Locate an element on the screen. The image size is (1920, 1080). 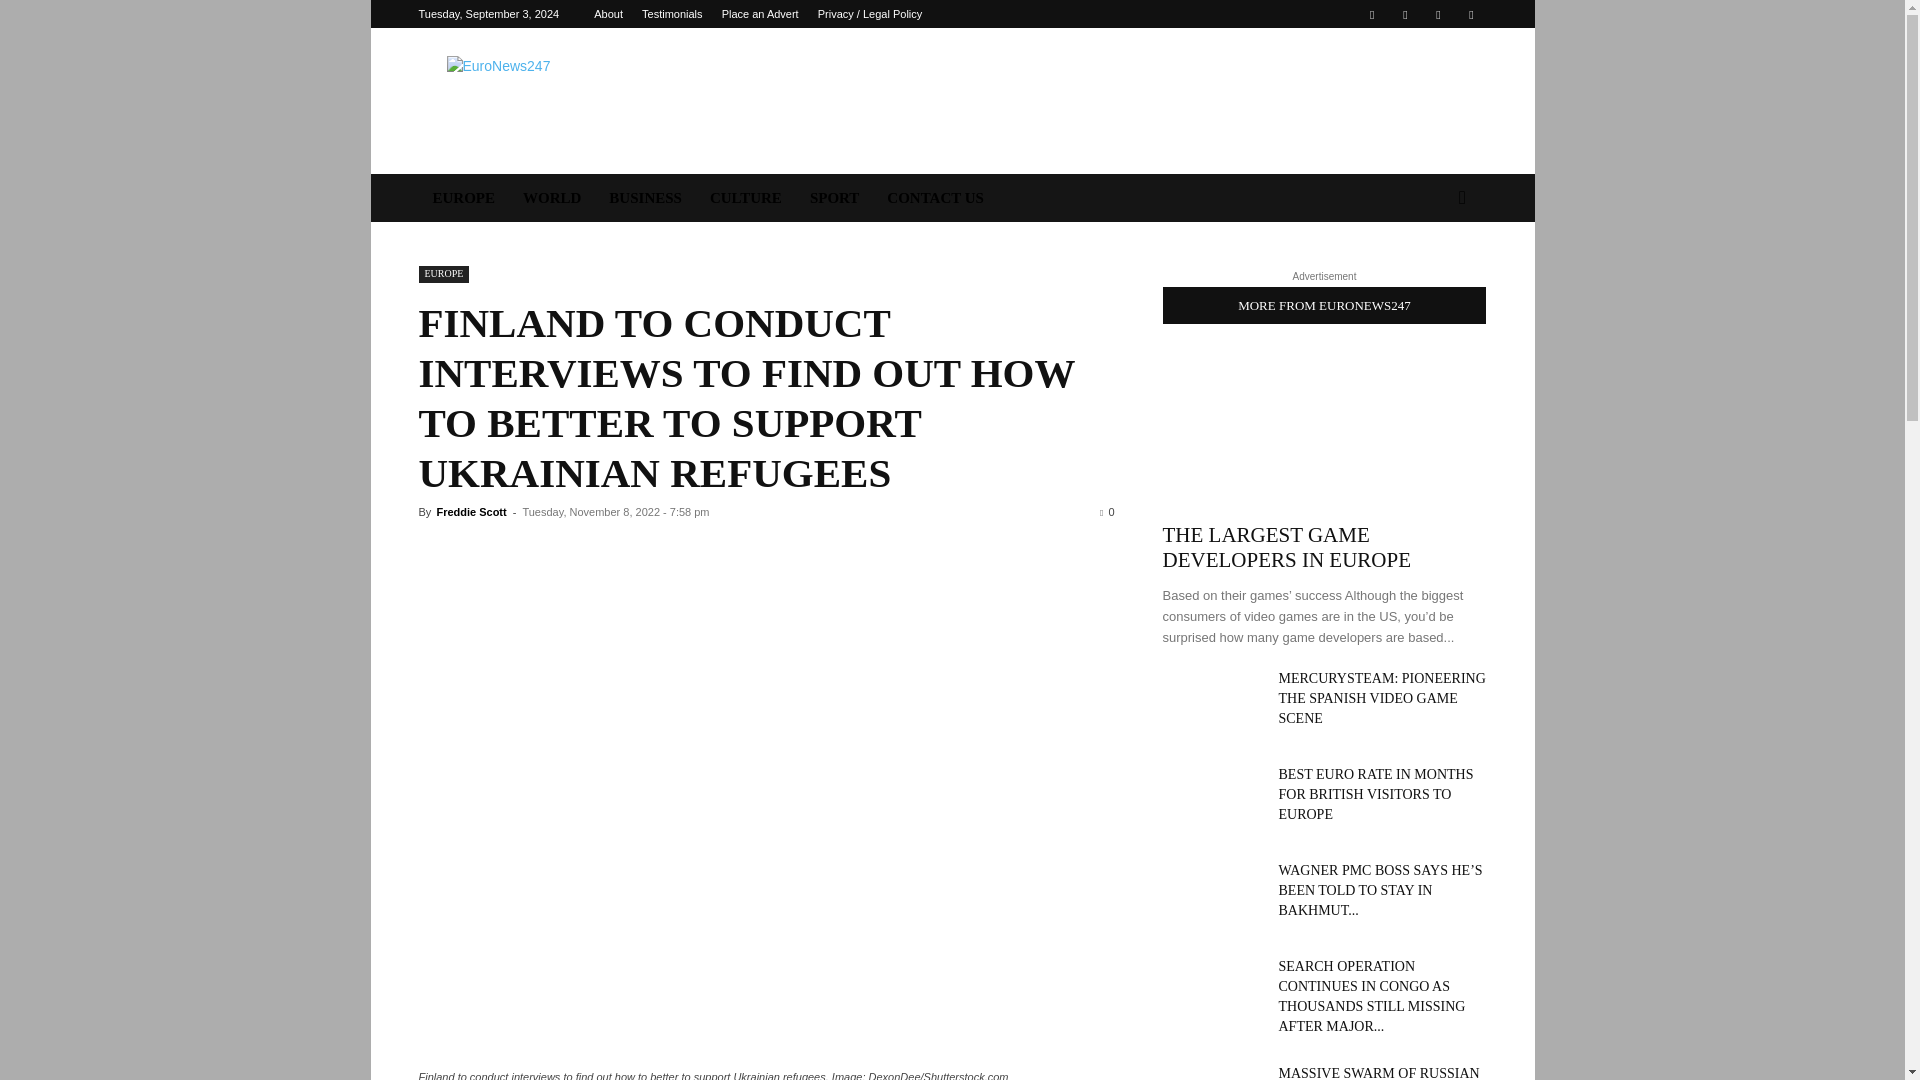
BUSINESS is located at coordinates (645, 198).